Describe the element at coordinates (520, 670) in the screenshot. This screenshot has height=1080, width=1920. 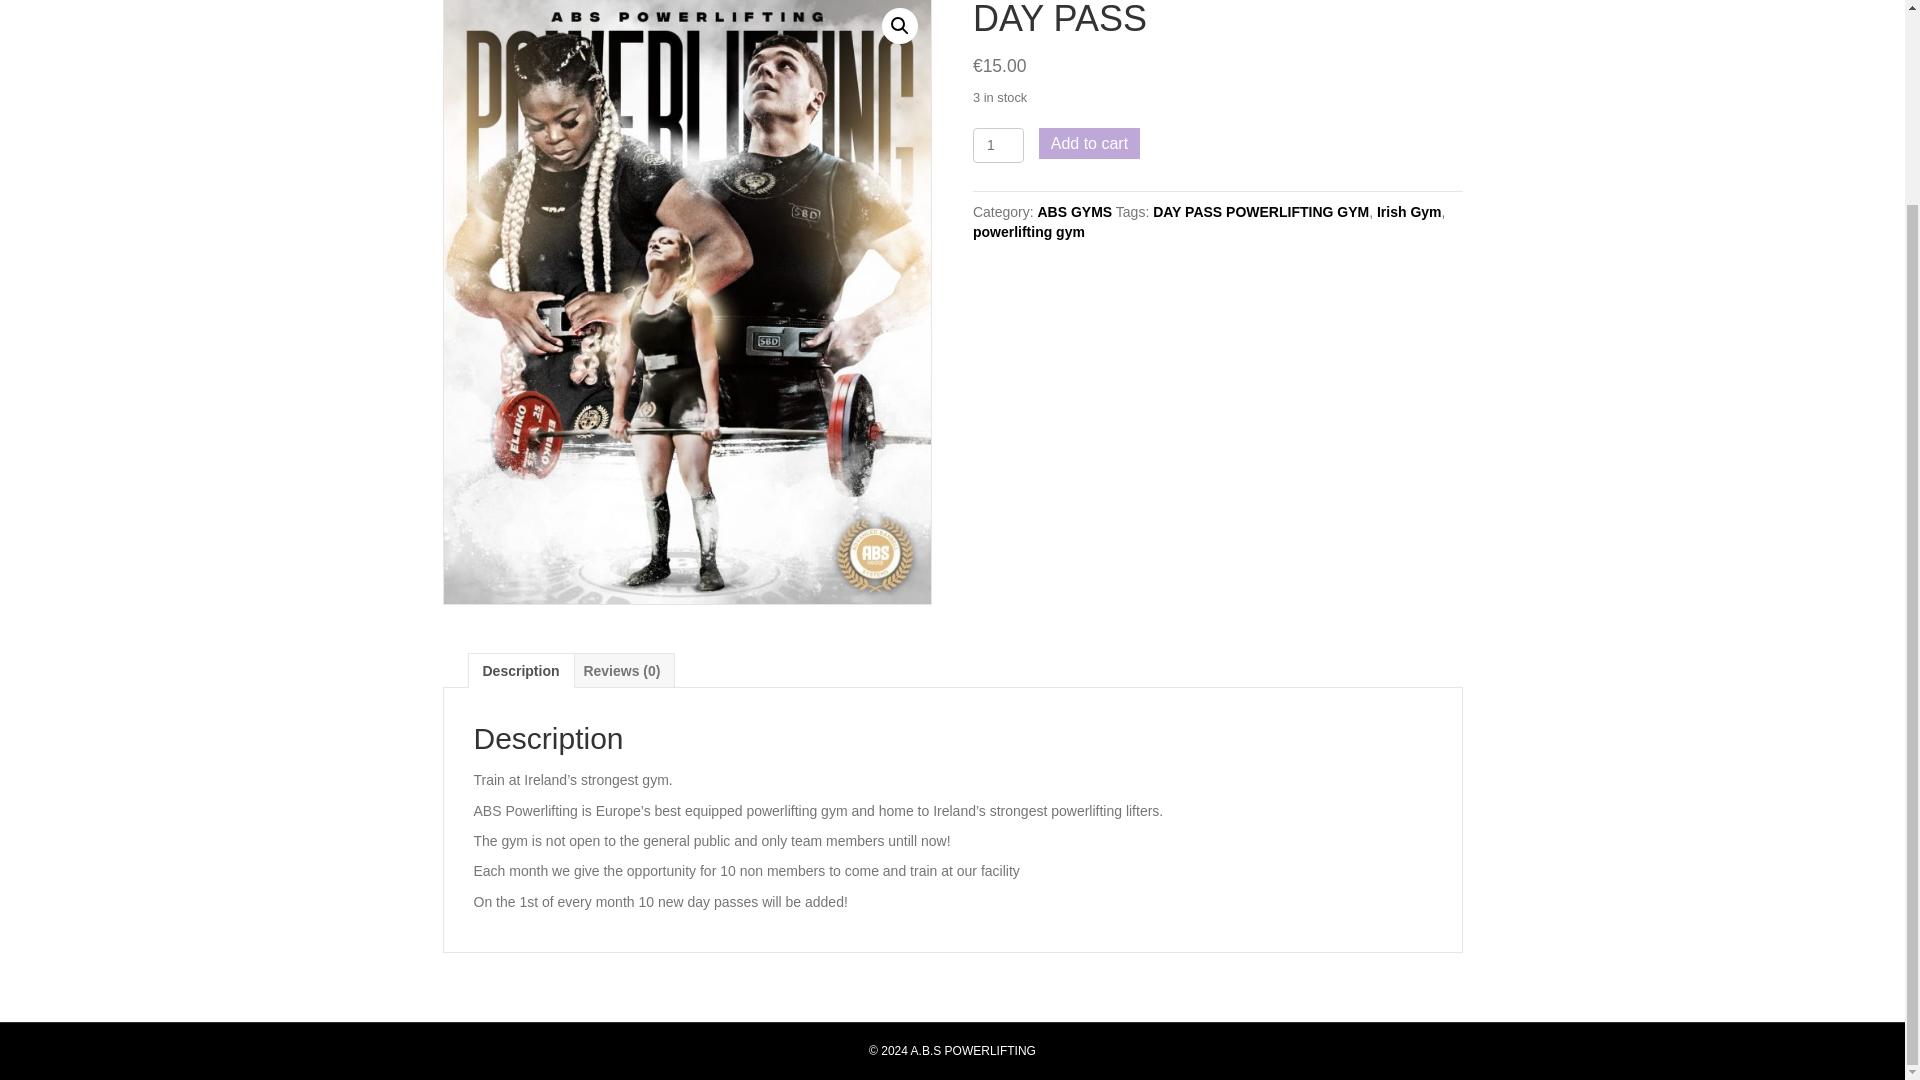
I see `Description` at that location.